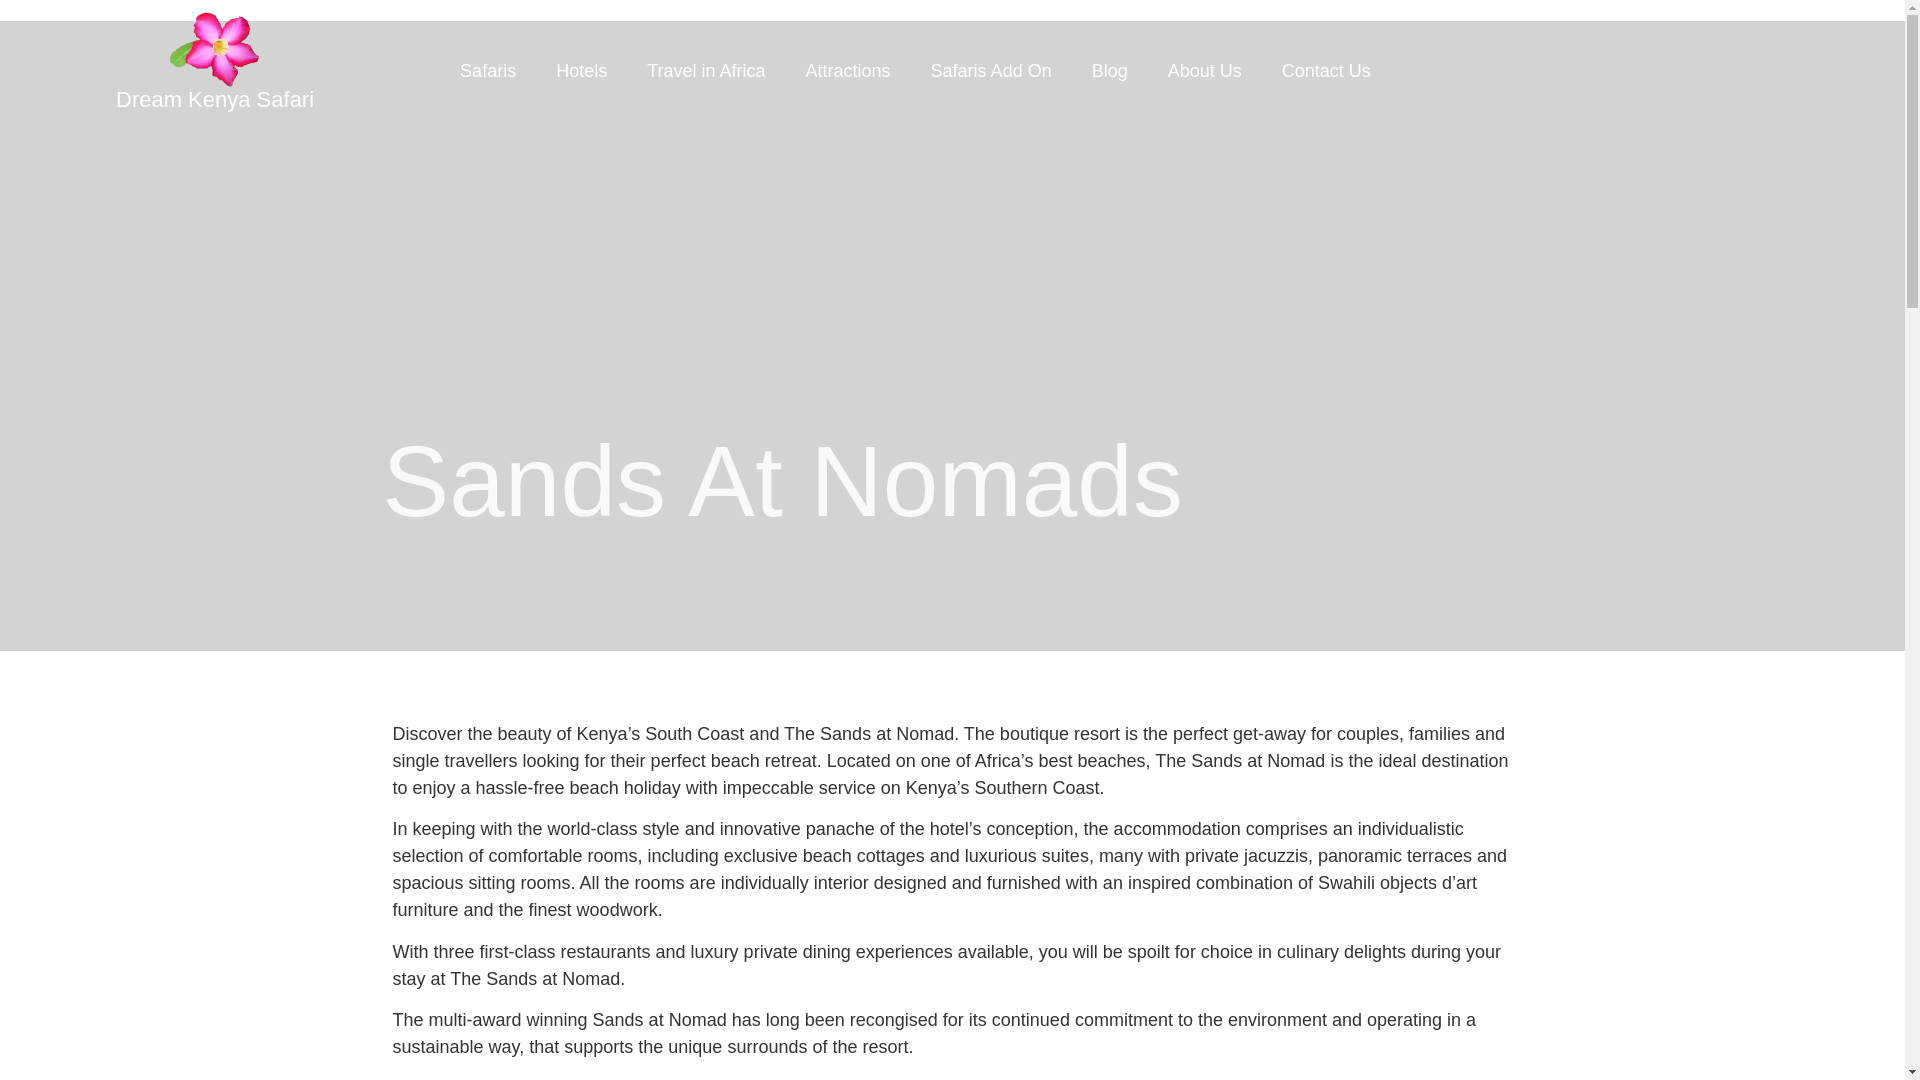 This screenshot has height=1080, width=1920. I want to click on Blog, so click(1110, 70).